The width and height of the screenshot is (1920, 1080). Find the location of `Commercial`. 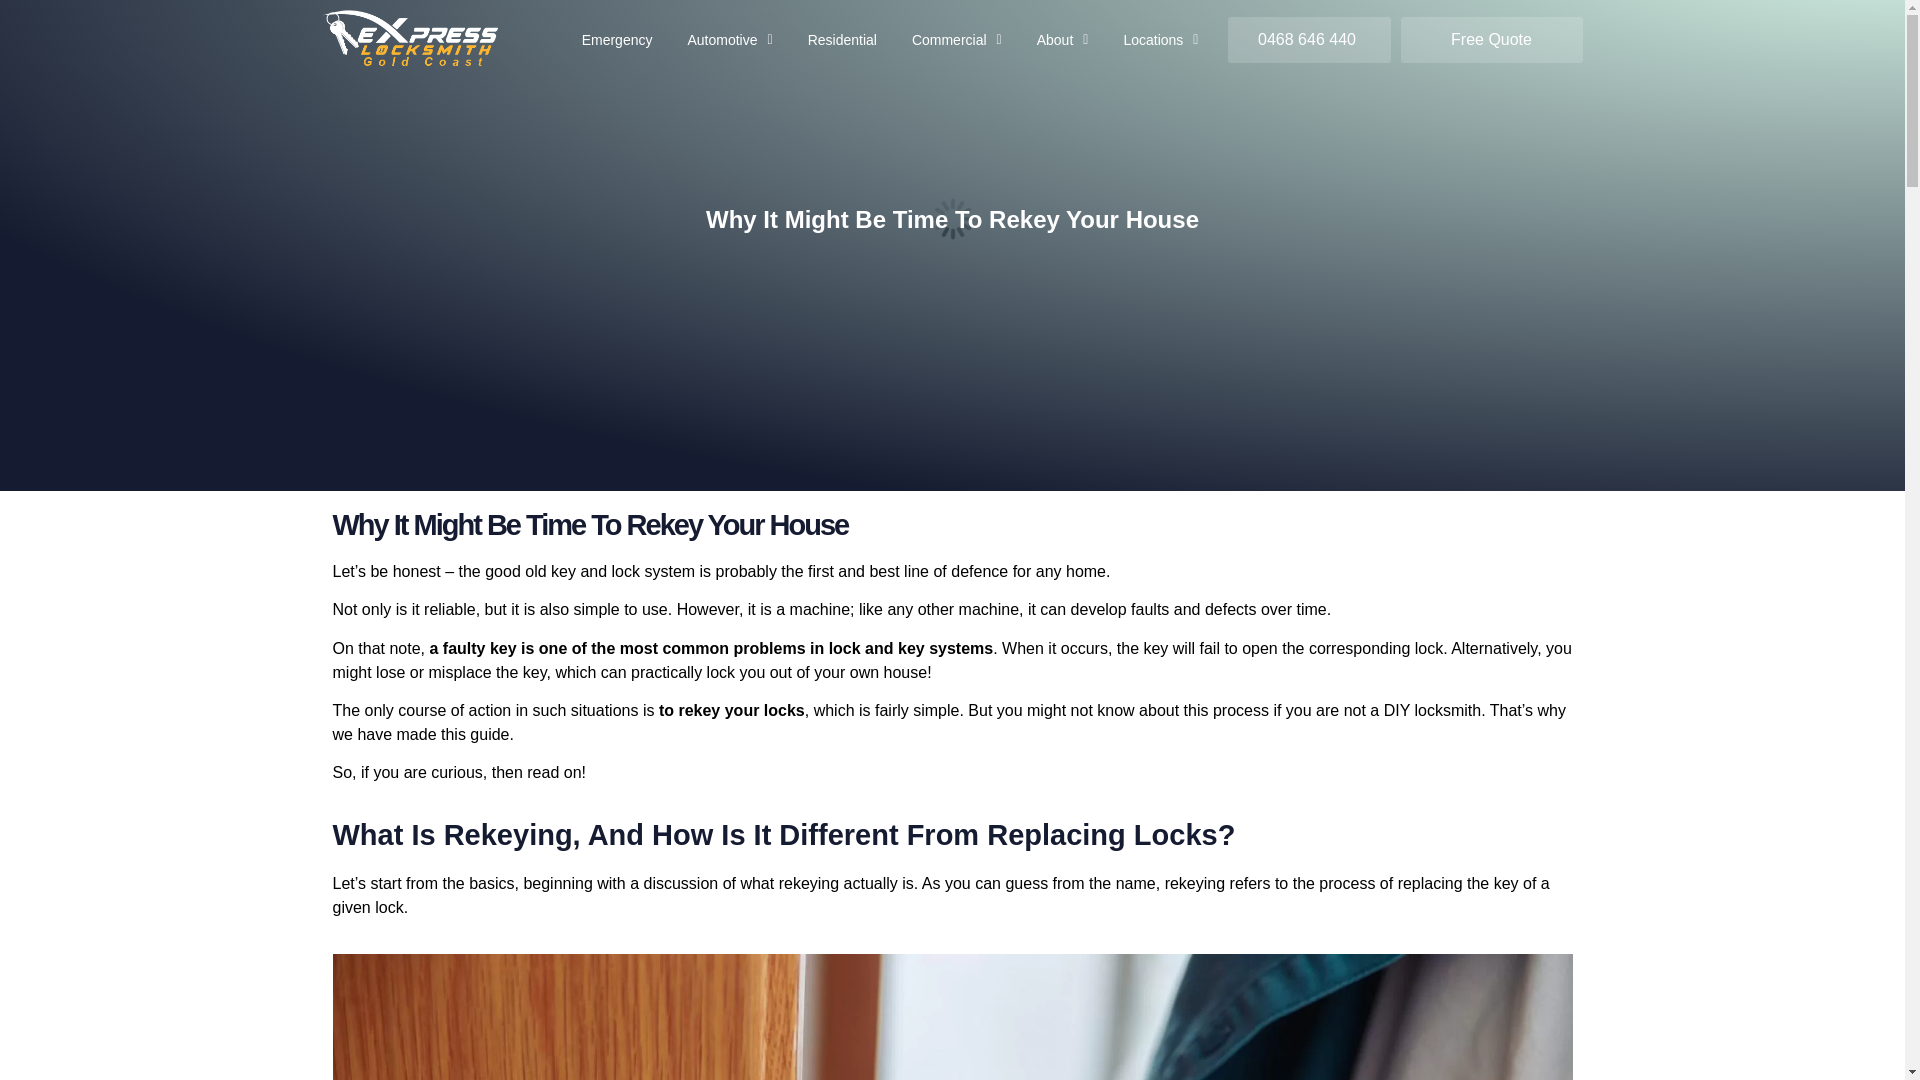

Commercial is located at coordinates (957, 40).